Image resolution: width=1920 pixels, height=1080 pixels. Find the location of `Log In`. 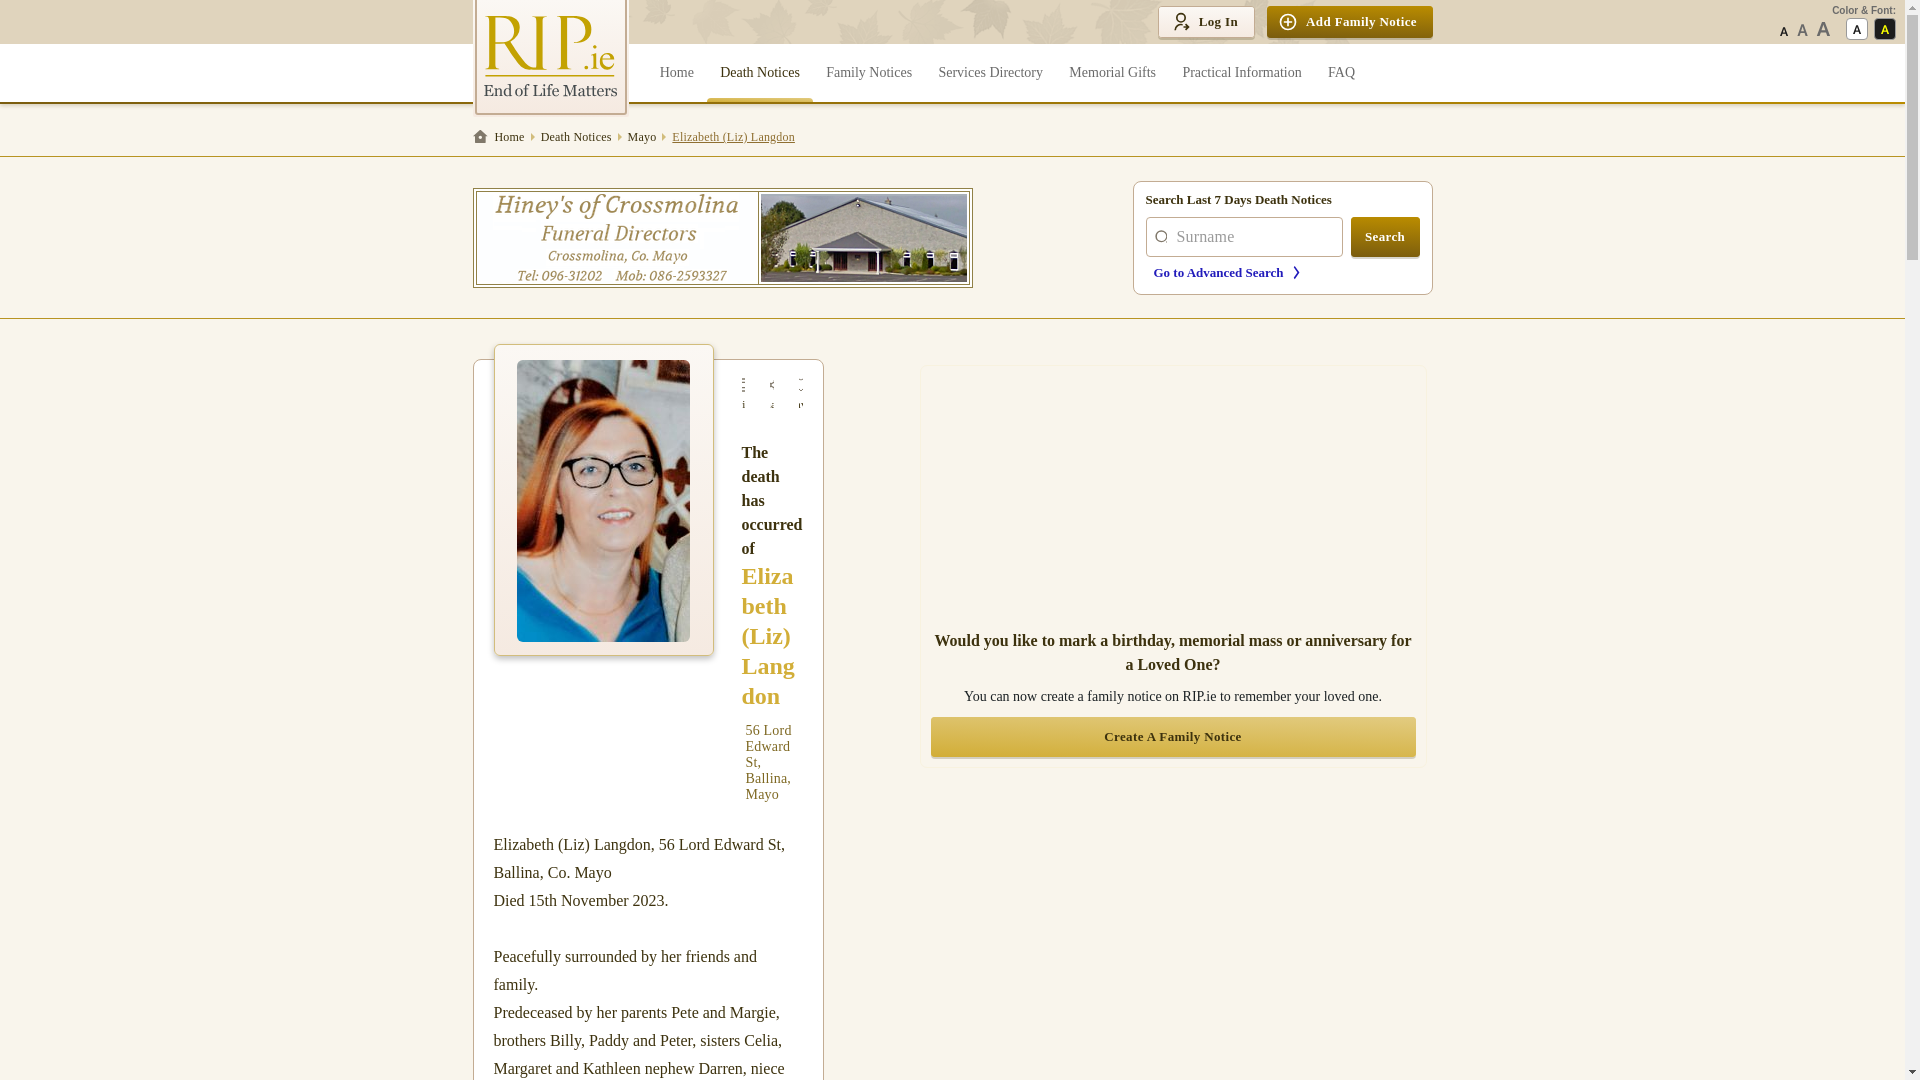

Log In is located at coordinates (1205, 22).